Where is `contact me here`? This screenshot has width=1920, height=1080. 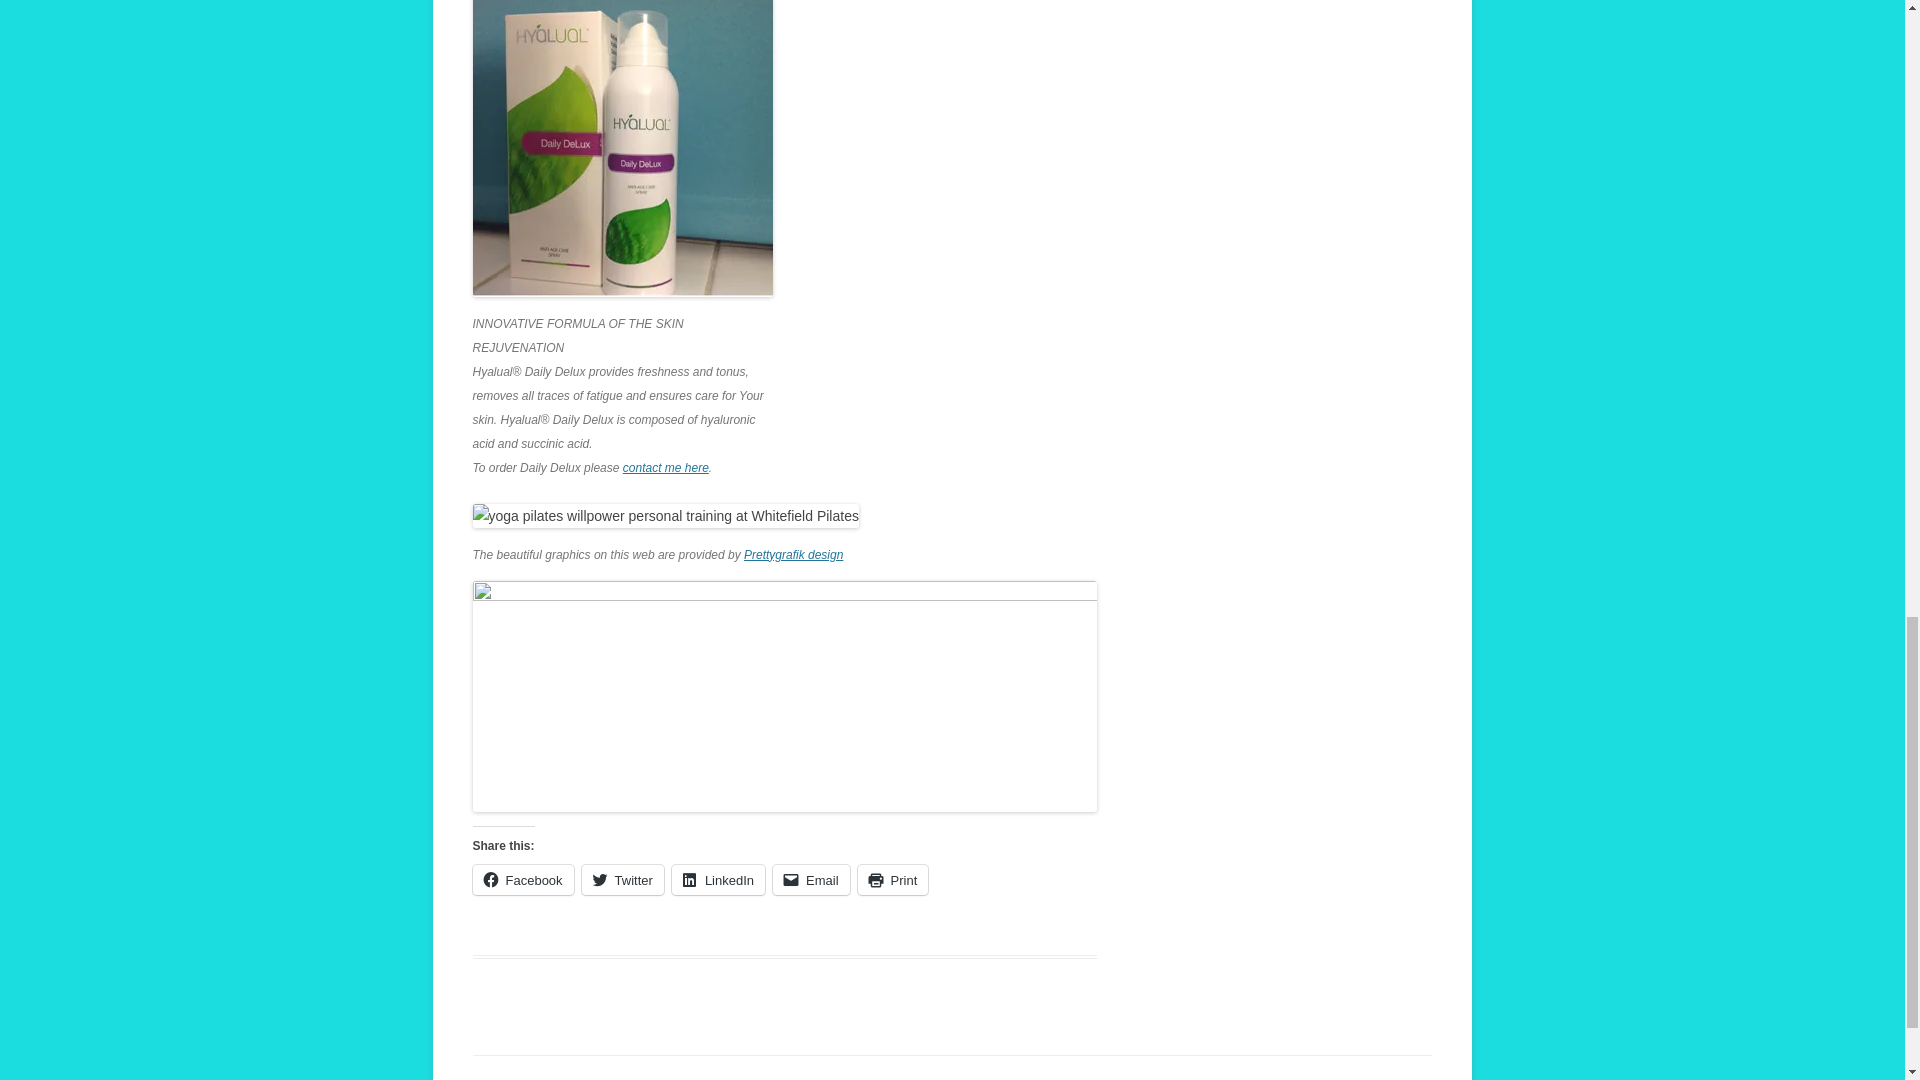
contact me here is located at coordinates (665, 468).